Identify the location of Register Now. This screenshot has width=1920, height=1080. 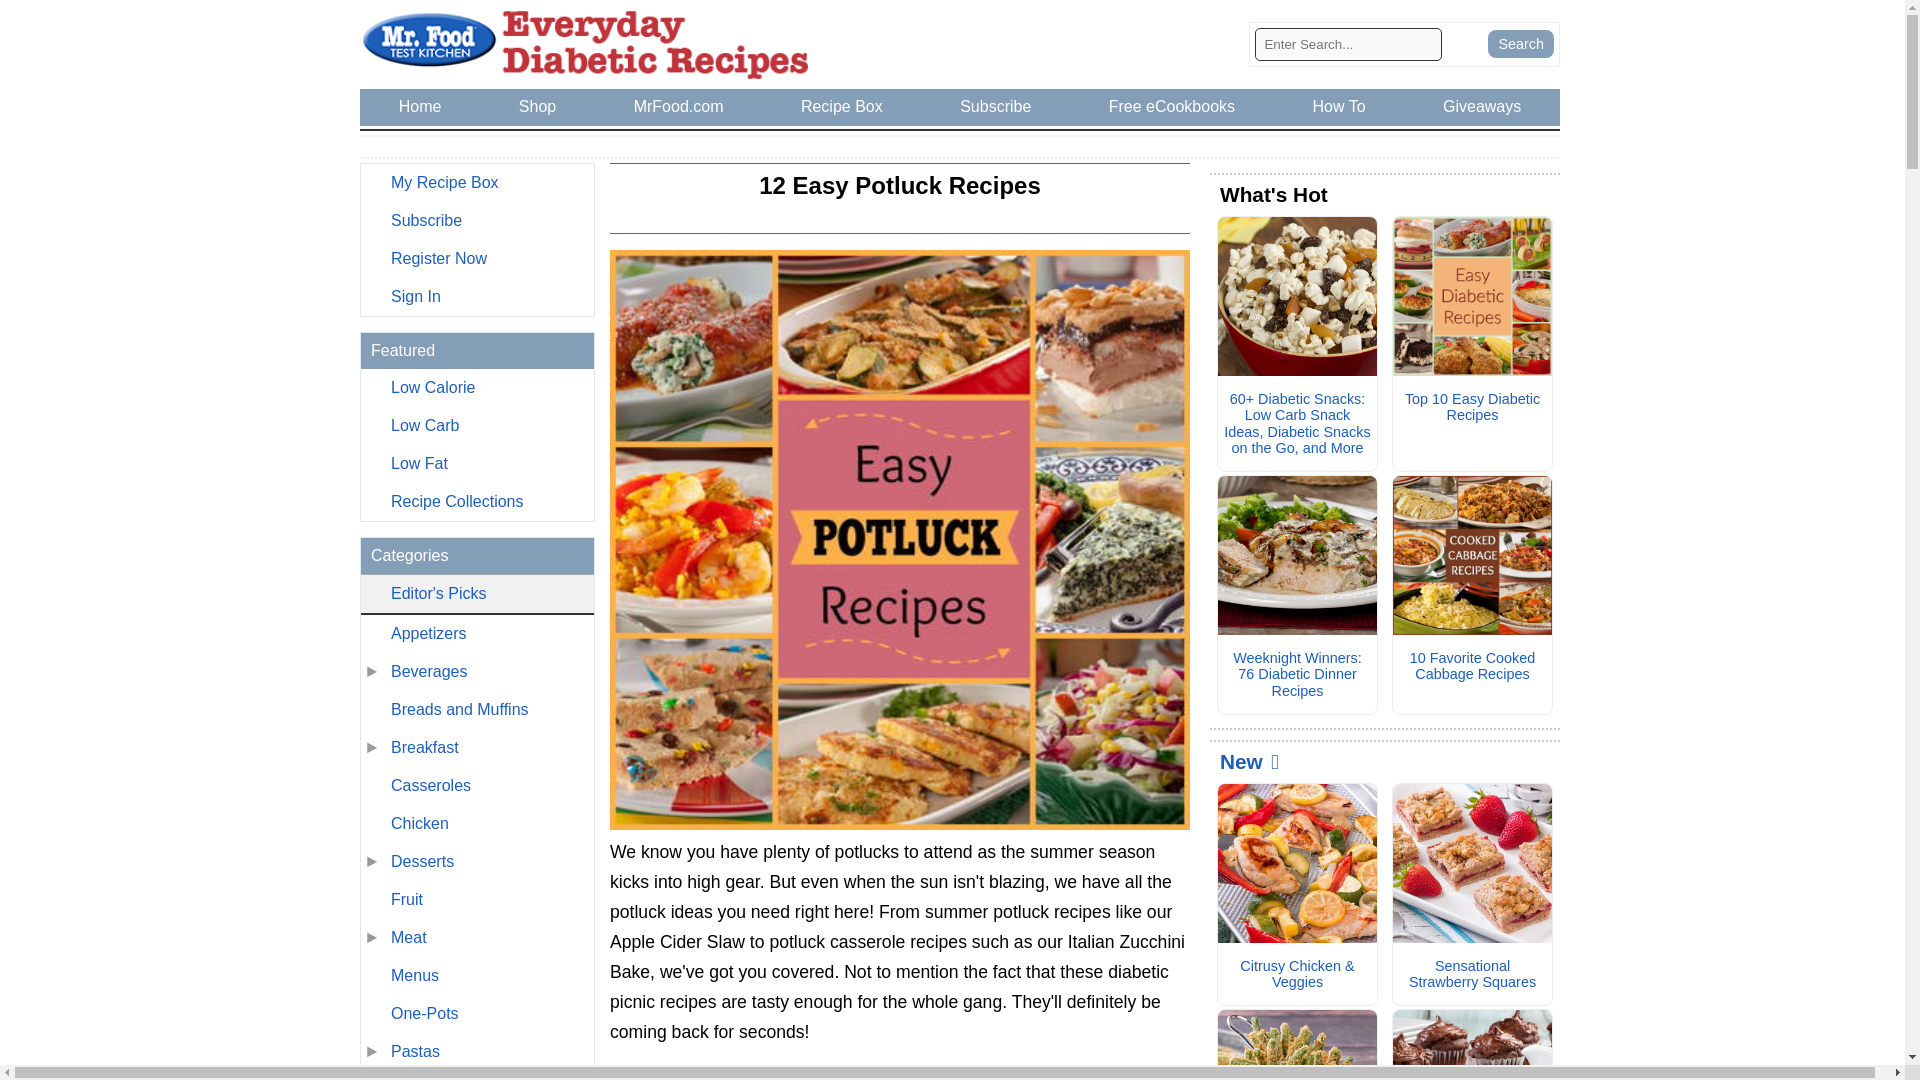
(476, 258).